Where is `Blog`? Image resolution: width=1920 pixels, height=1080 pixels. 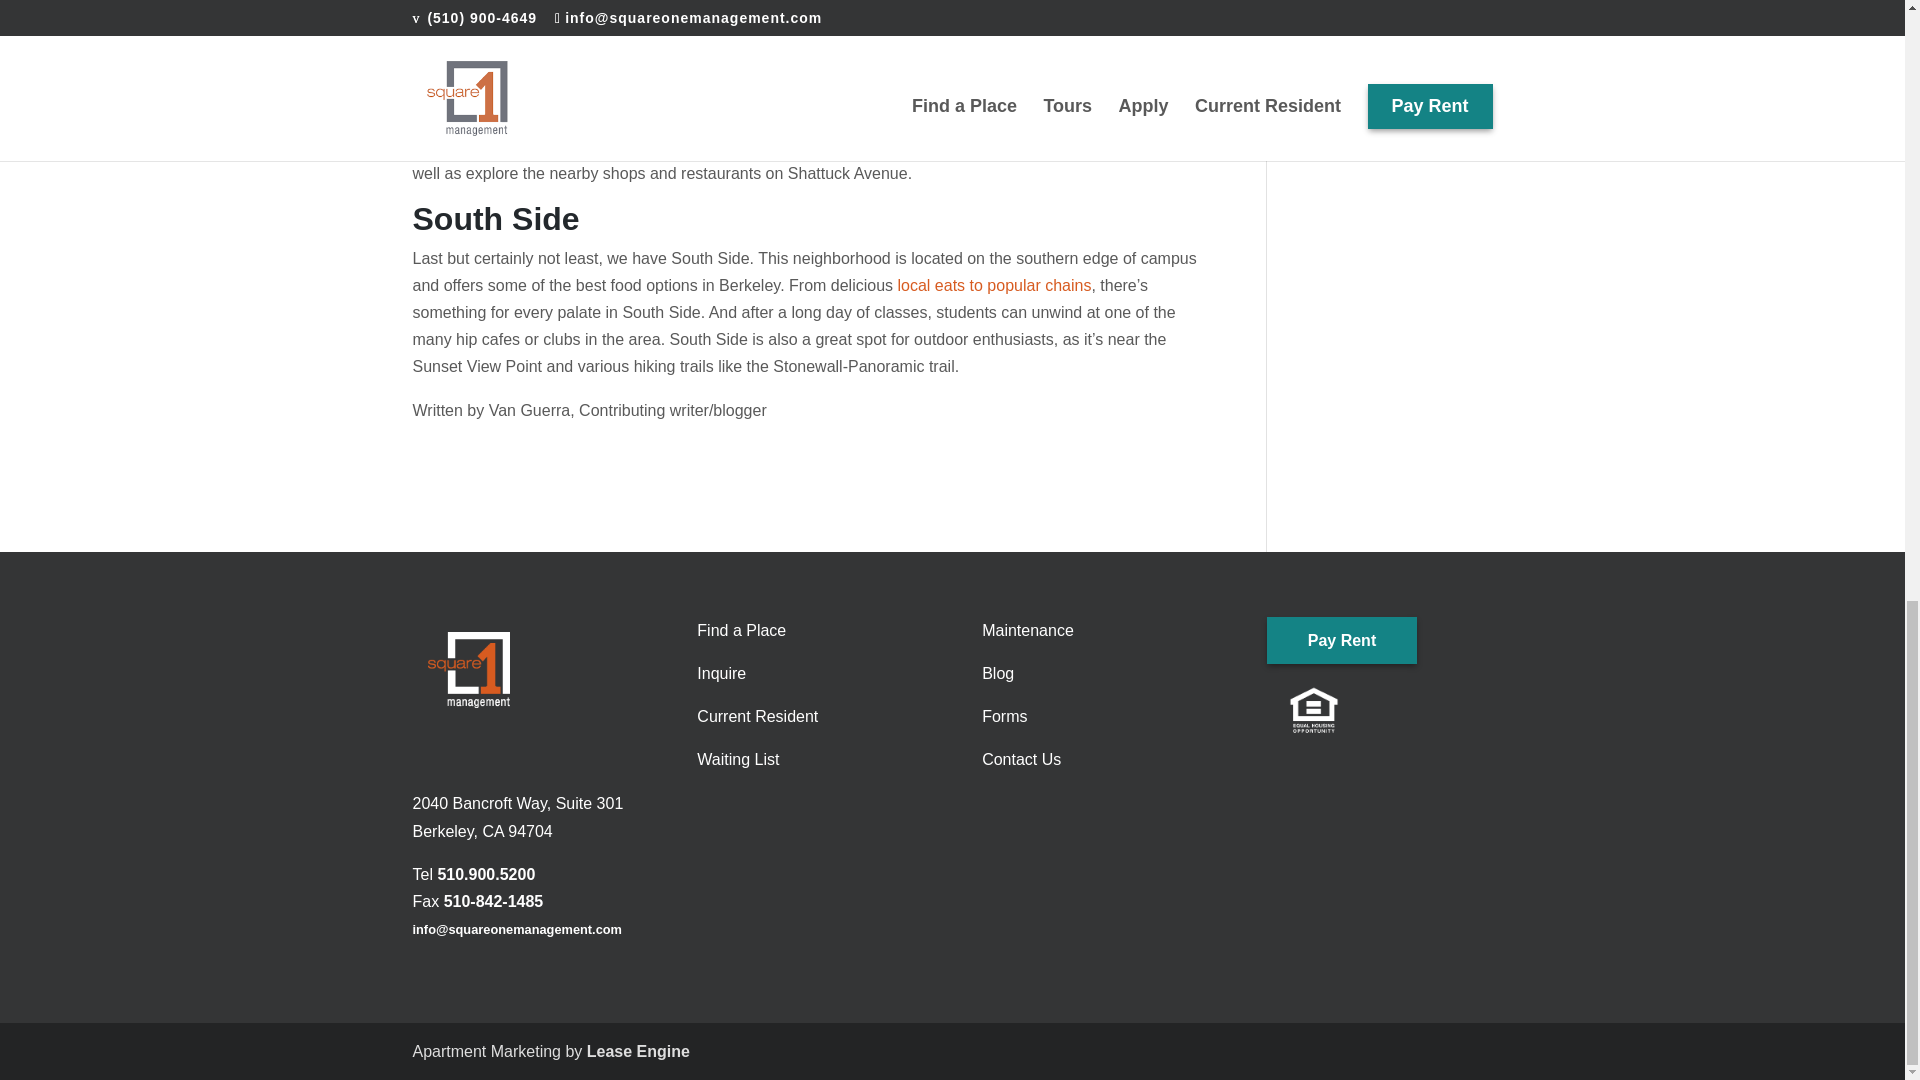
Blog is located at coordinates (997, 673).